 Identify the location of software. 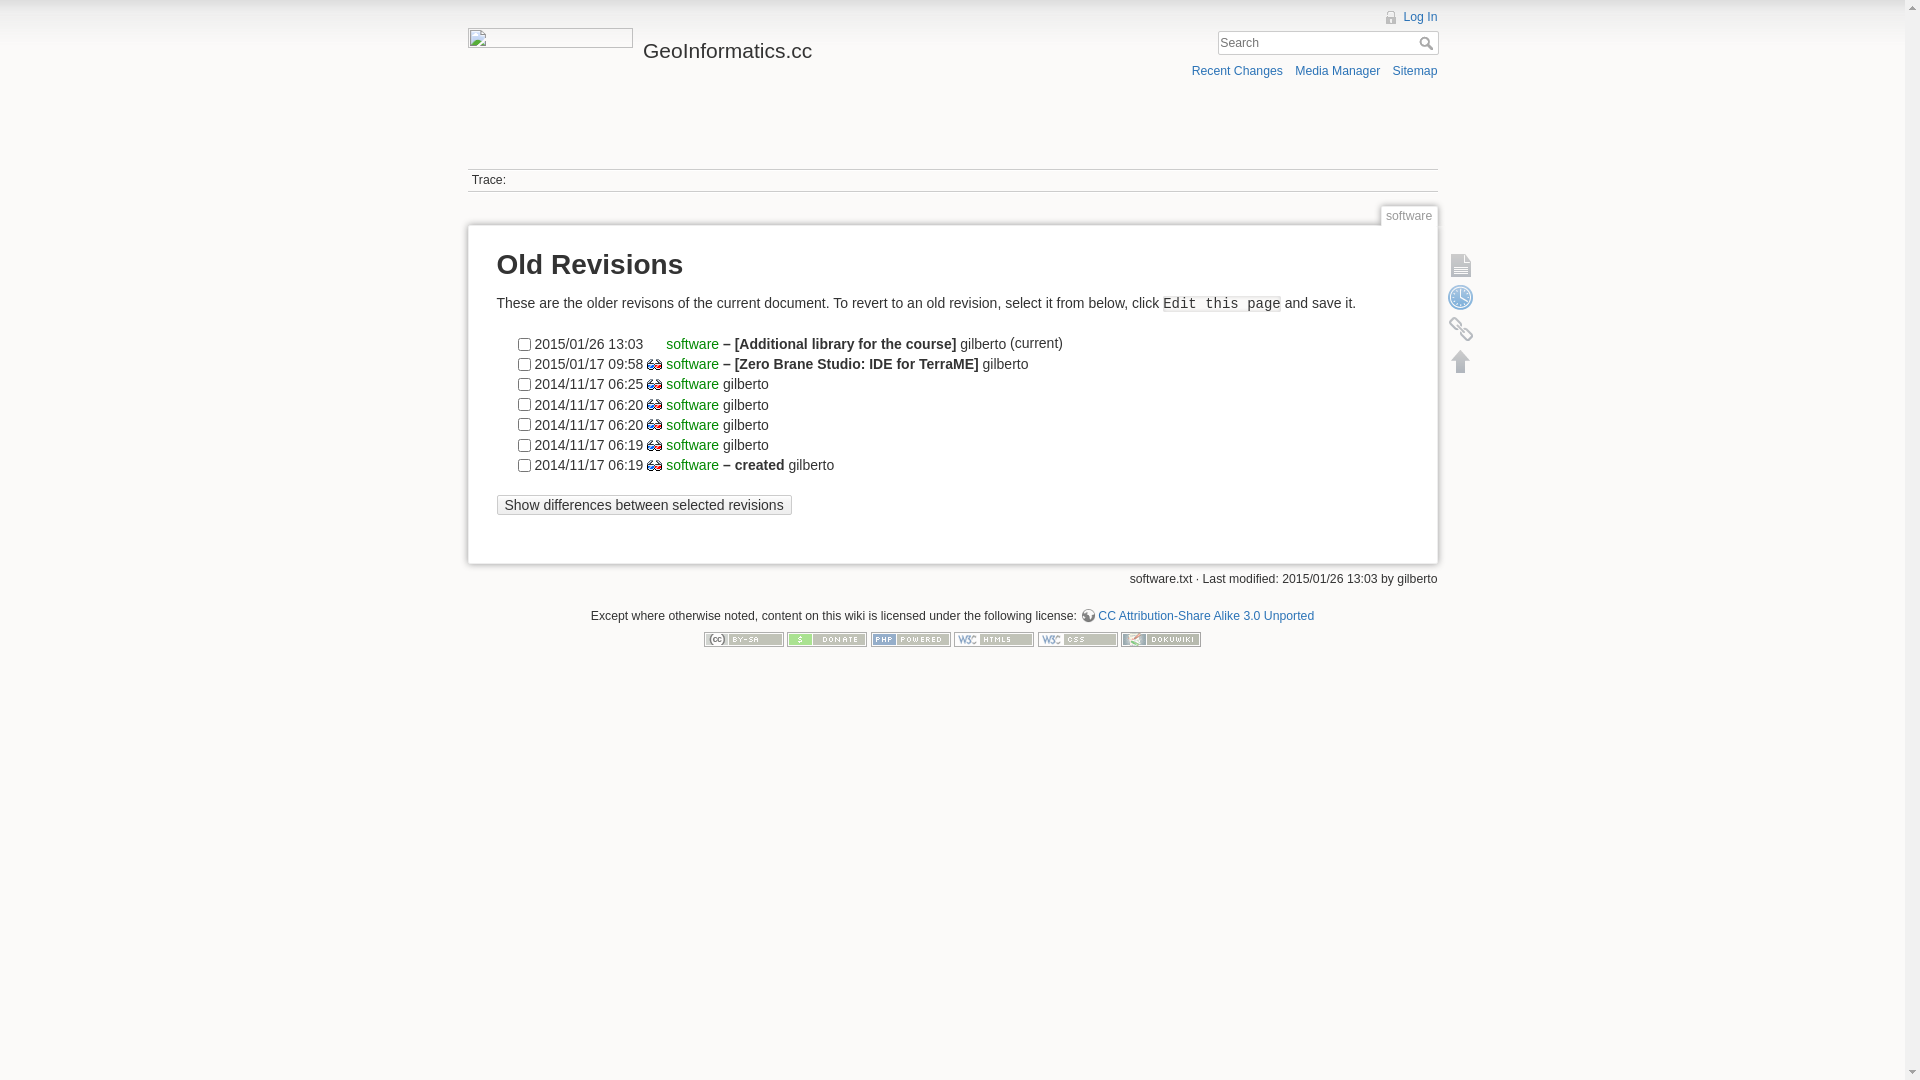
(690, 344).